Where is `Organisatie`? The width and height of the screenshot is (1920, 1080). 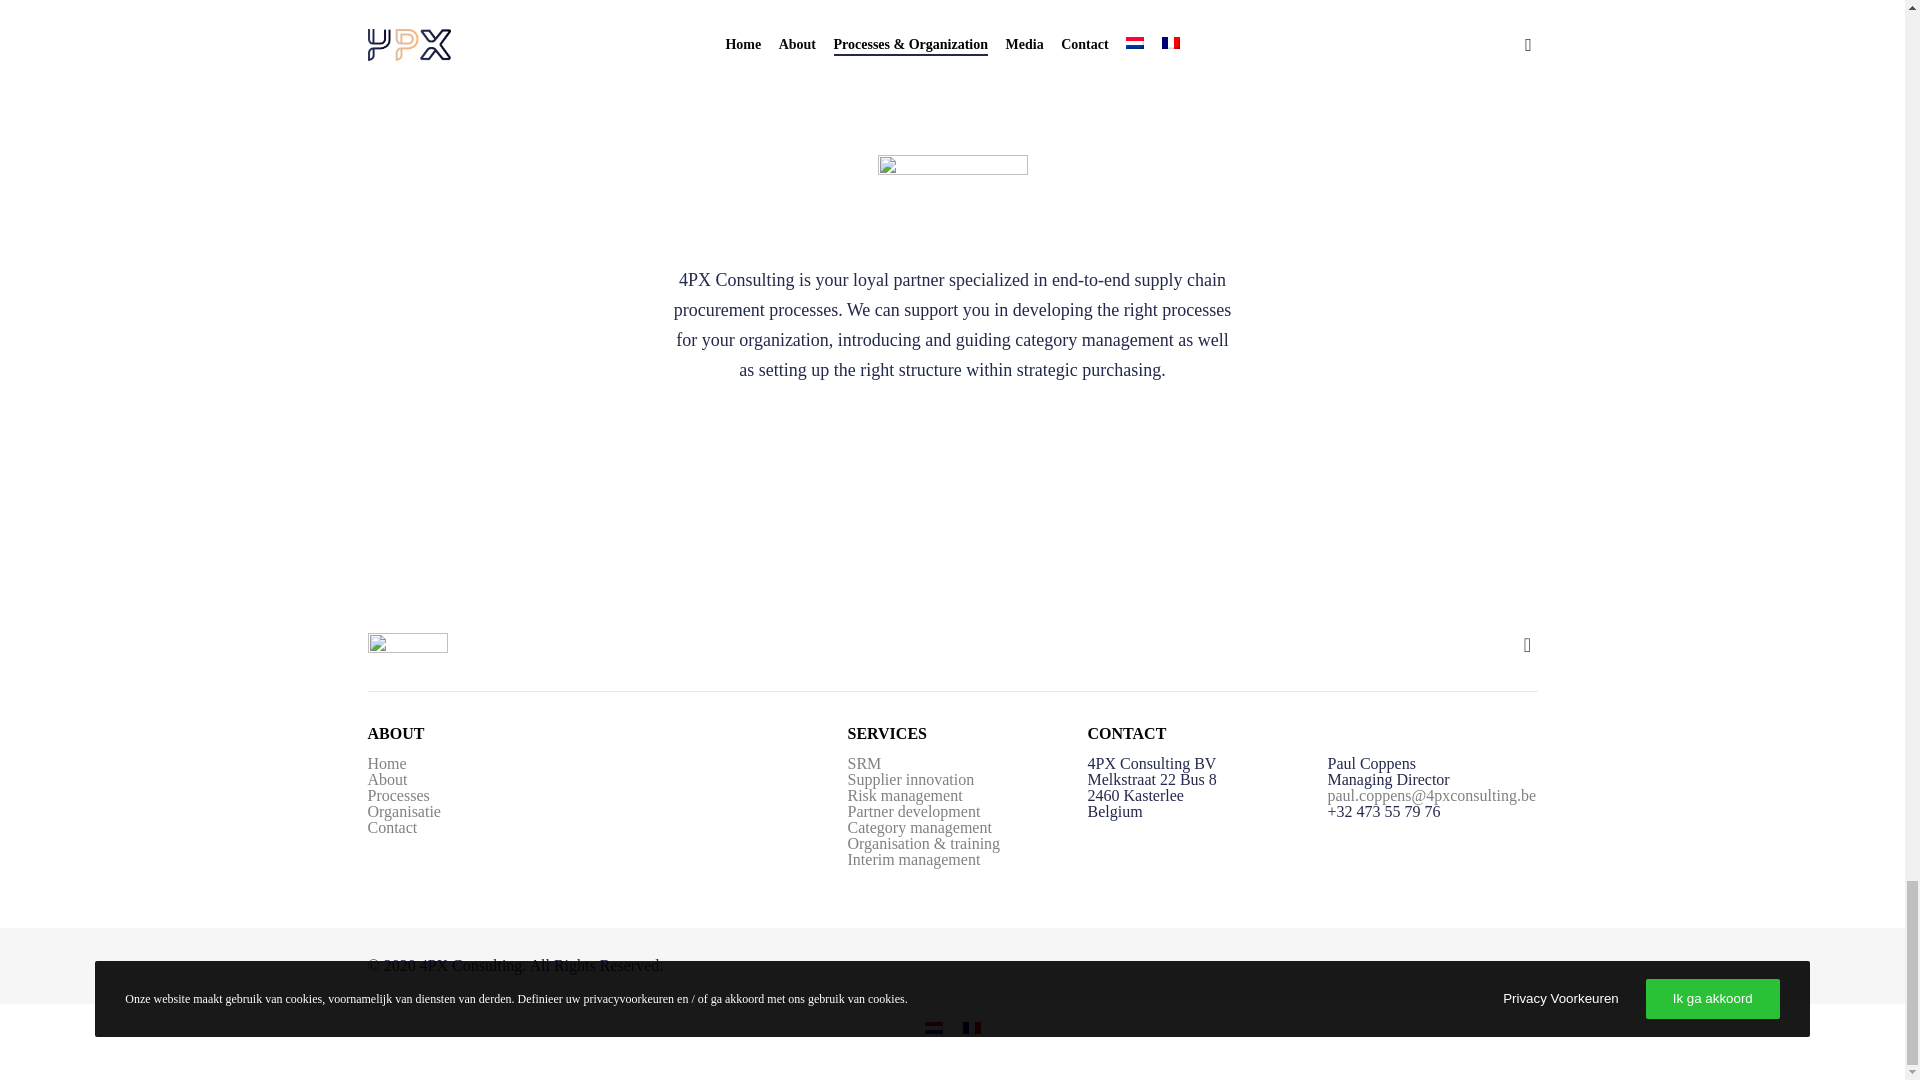 Organisatie is located at coordinates (404, 811).